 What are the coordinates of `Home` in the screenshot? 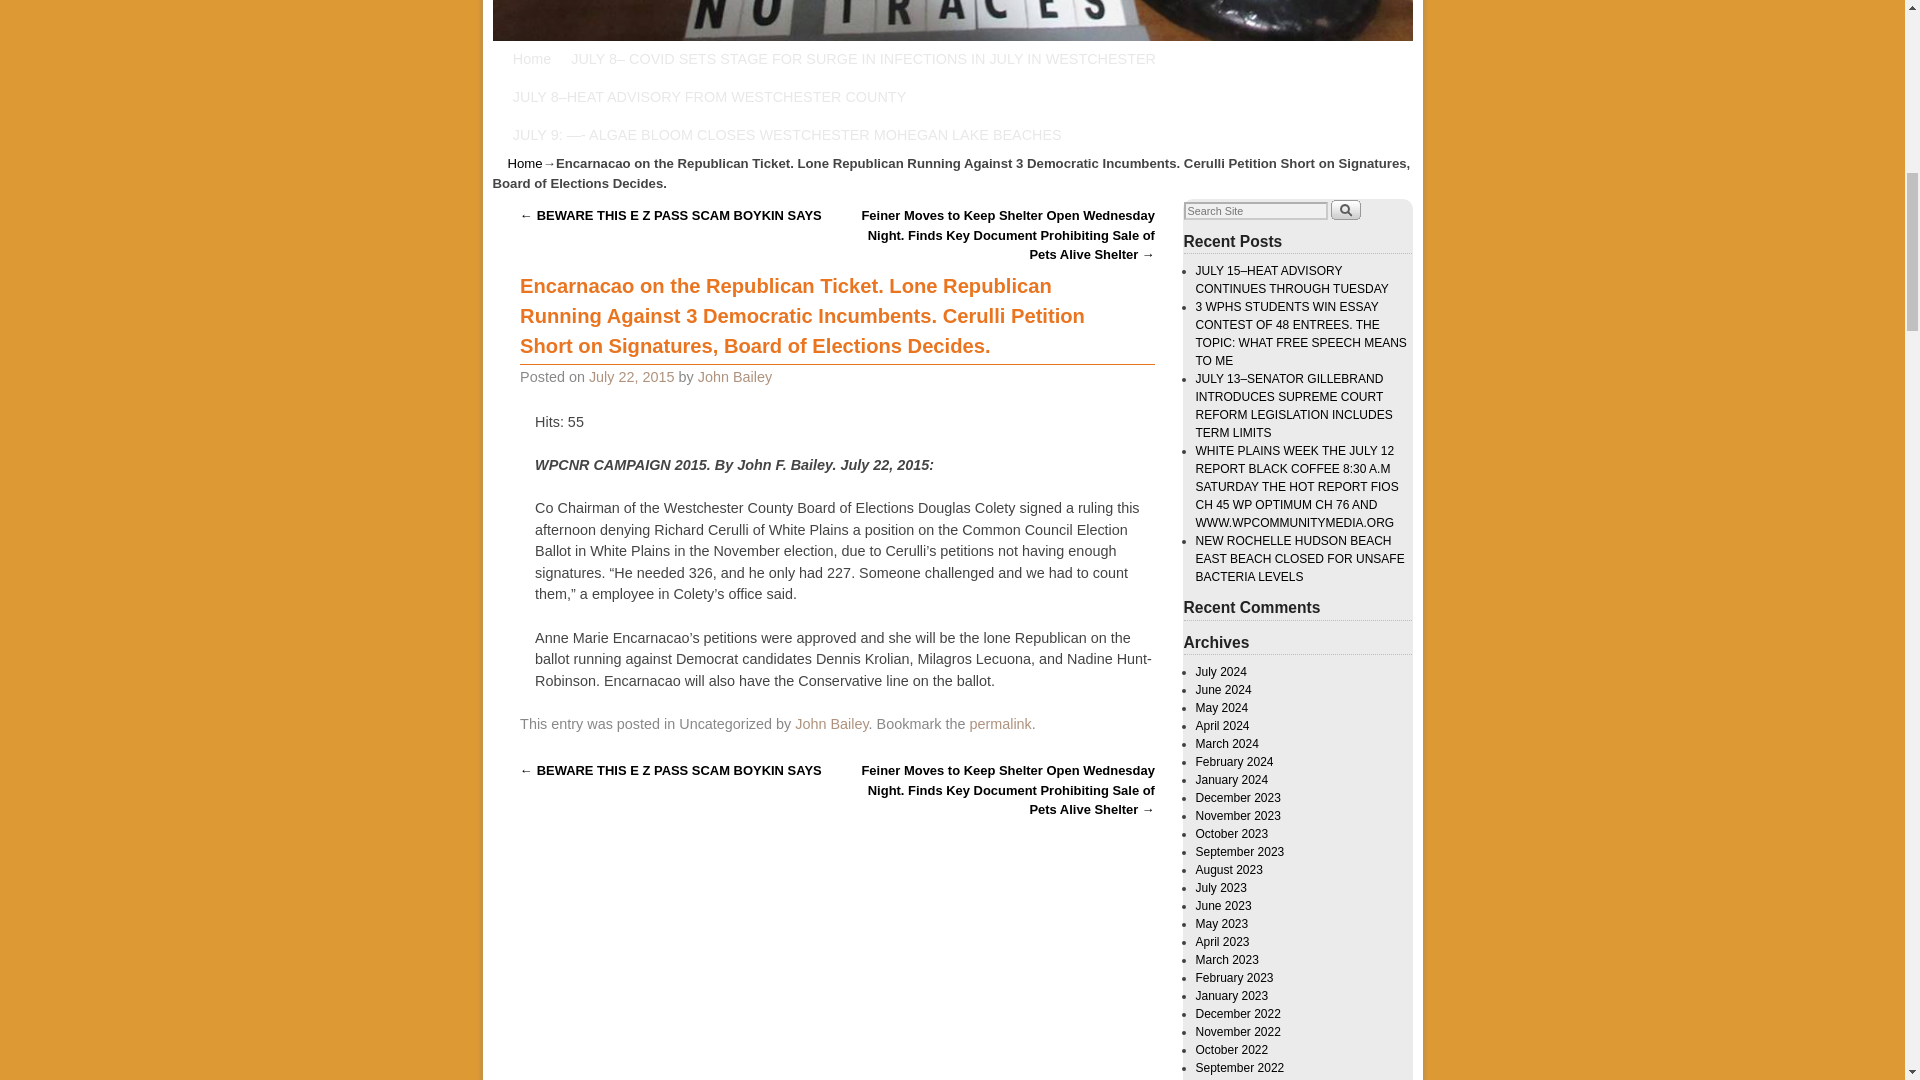 It's located at (532, 58).